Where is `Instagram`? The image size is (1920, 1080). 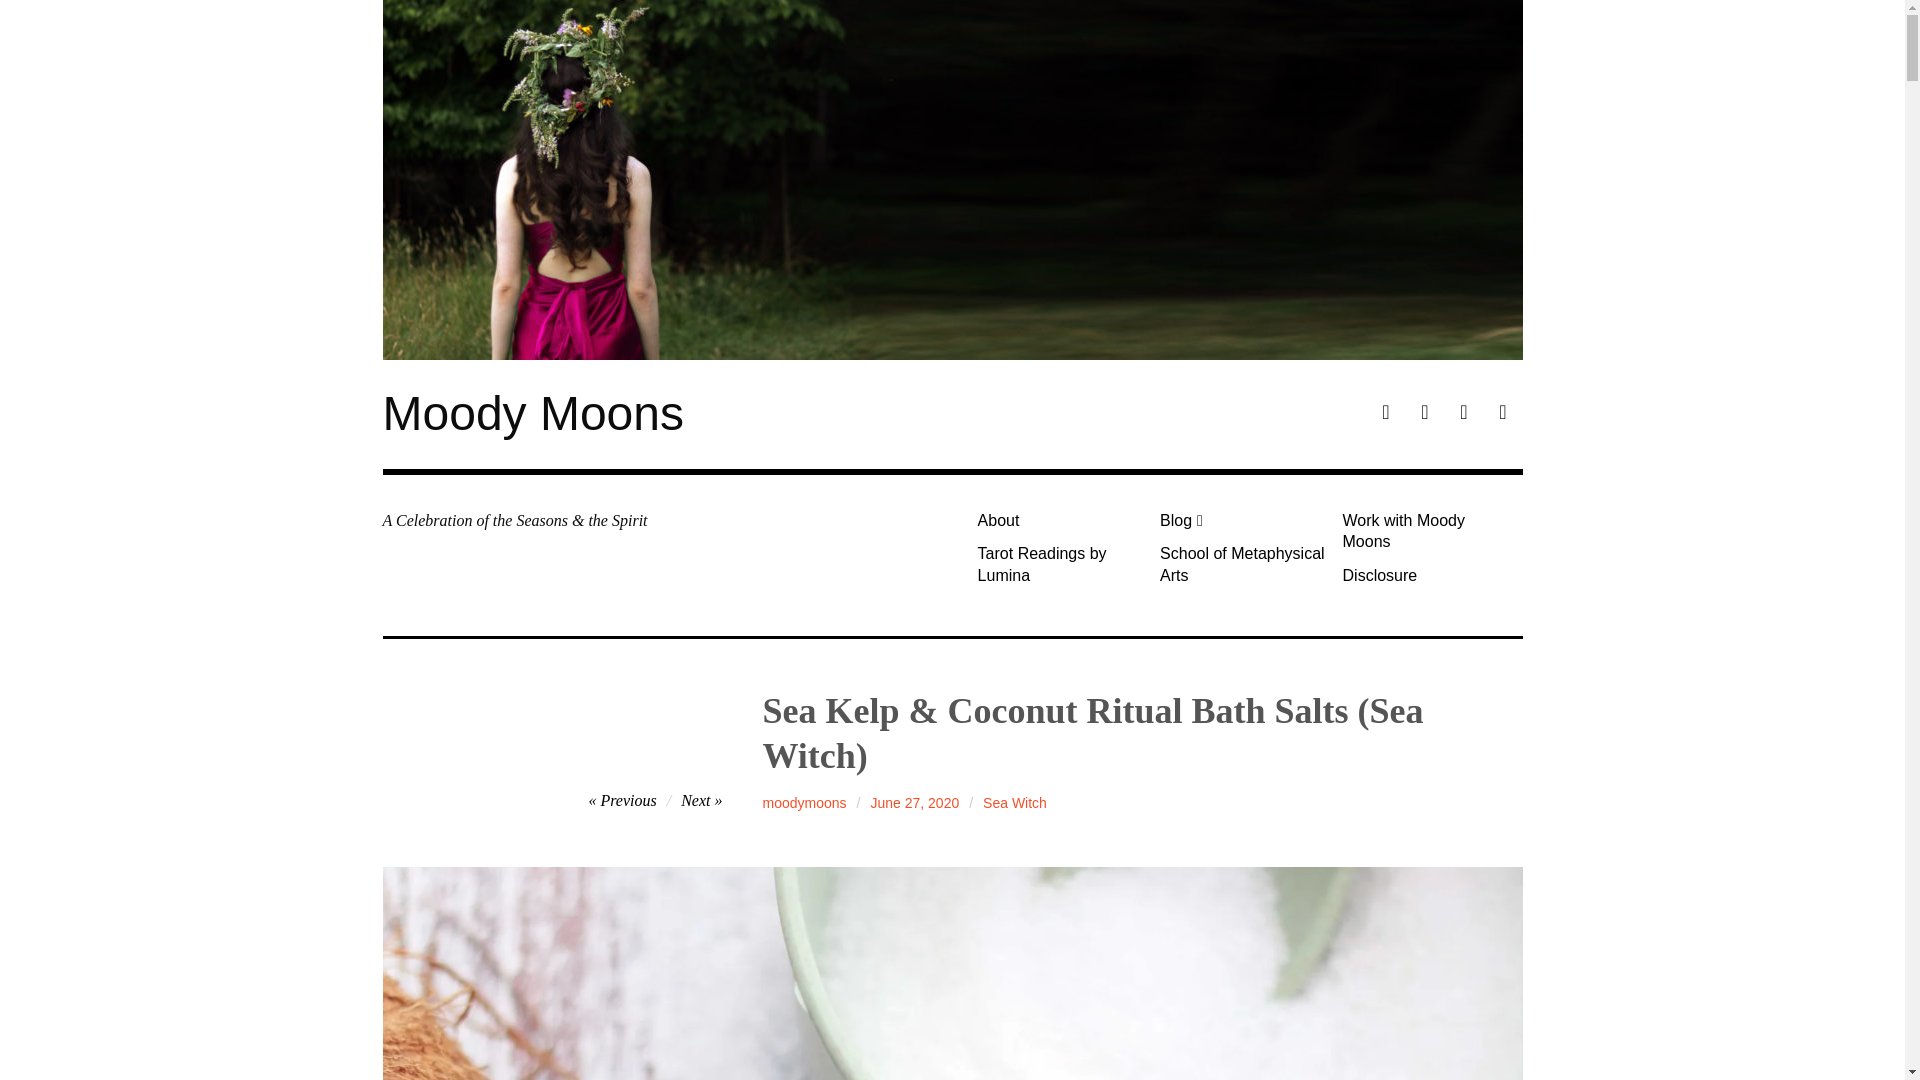 Instagram is located at coordinates (1464, 414).